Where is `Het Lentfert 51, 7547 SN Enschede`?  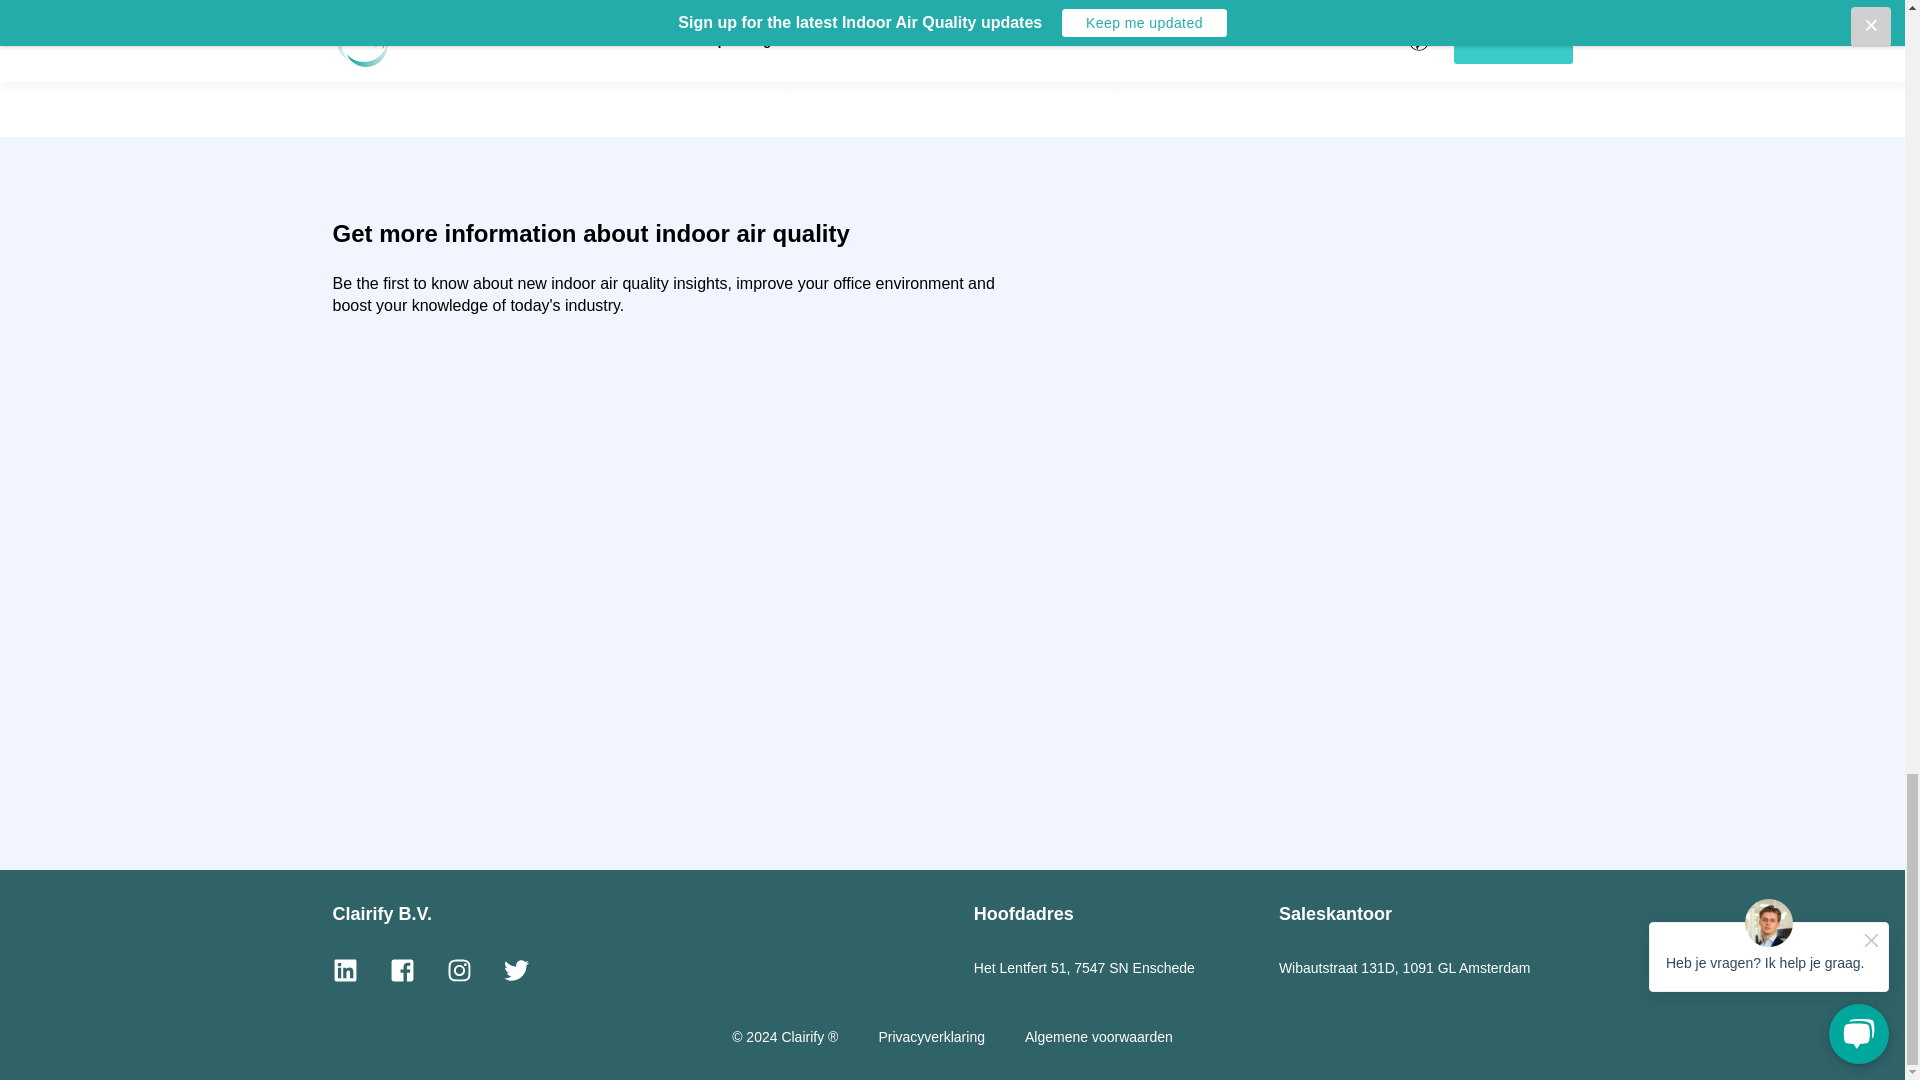 Het Lentfert 51, 7547 SN Enschede is located at coordinates (1084, 968).